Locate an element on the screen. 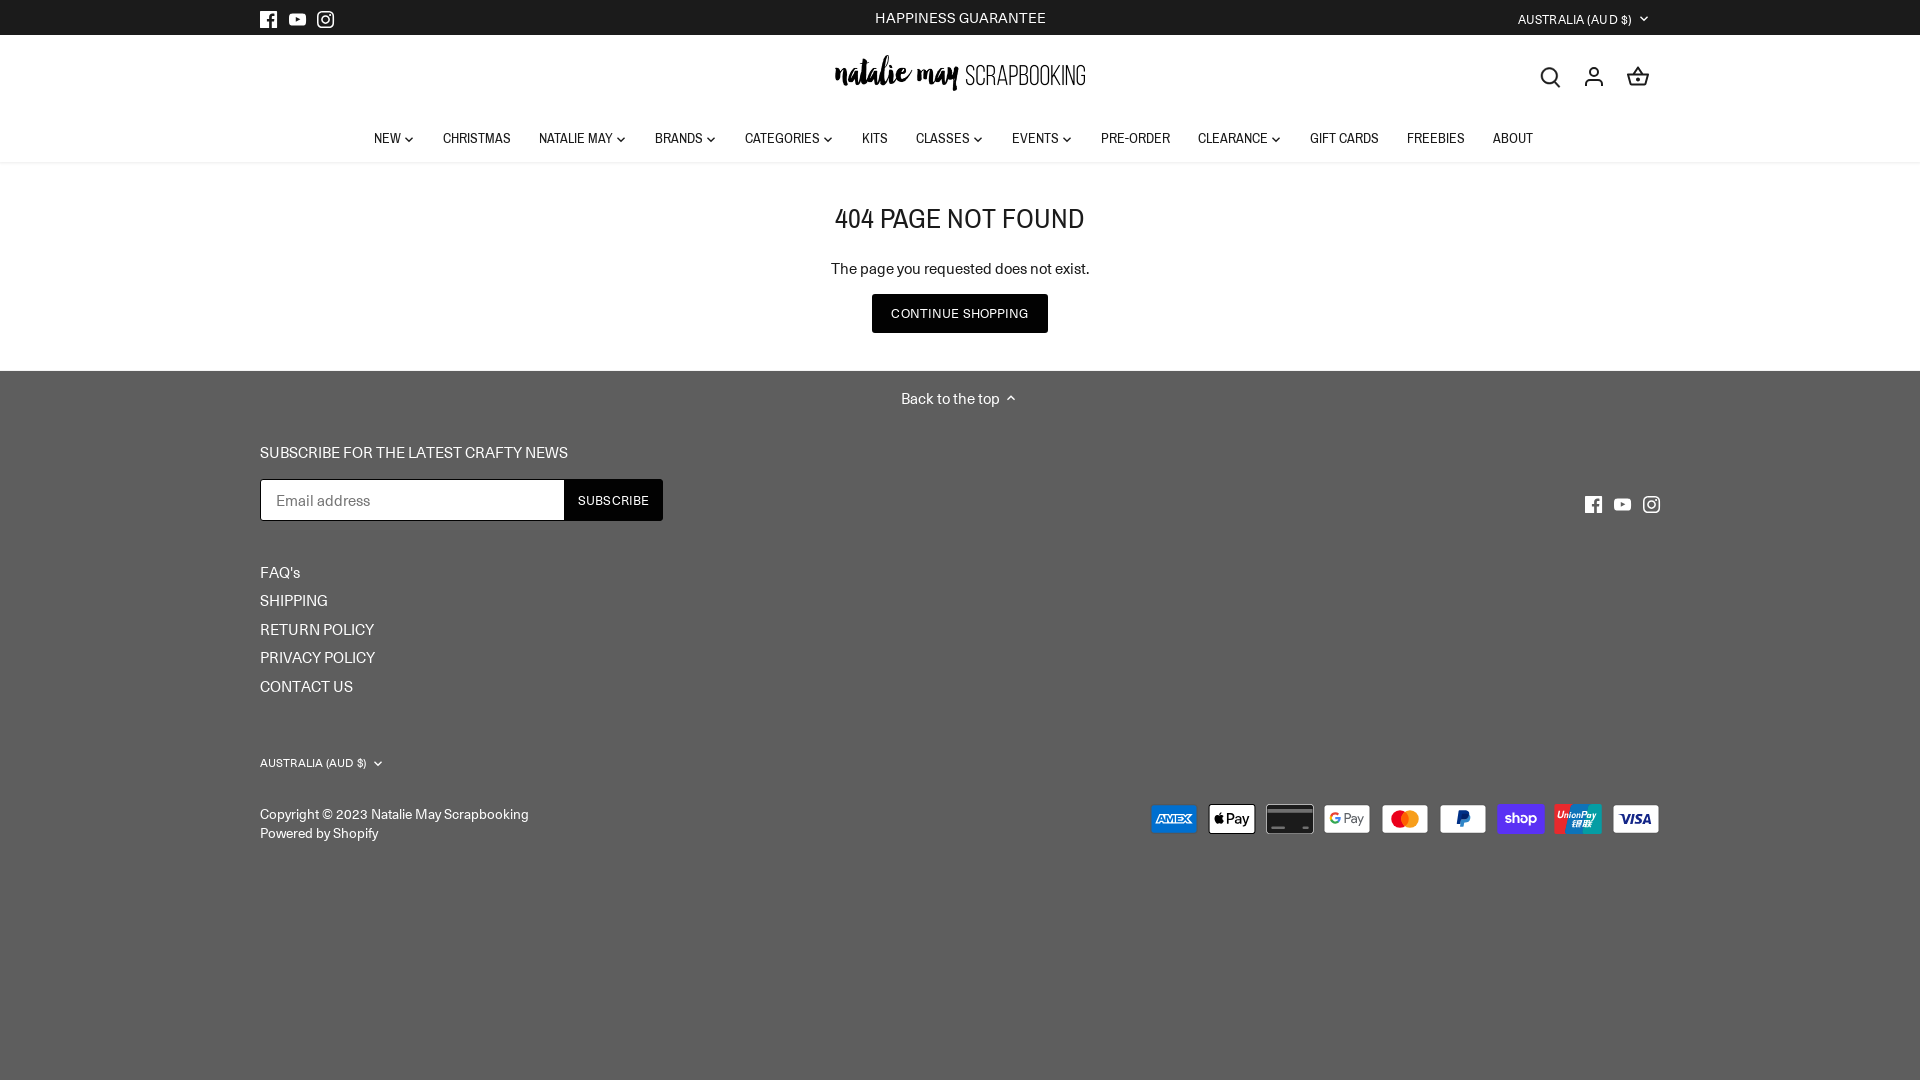 Image resolution: width=1920 pixels, height=1080 pixels. Natalie May Scrapbooking is located at coordinates (450, 813).